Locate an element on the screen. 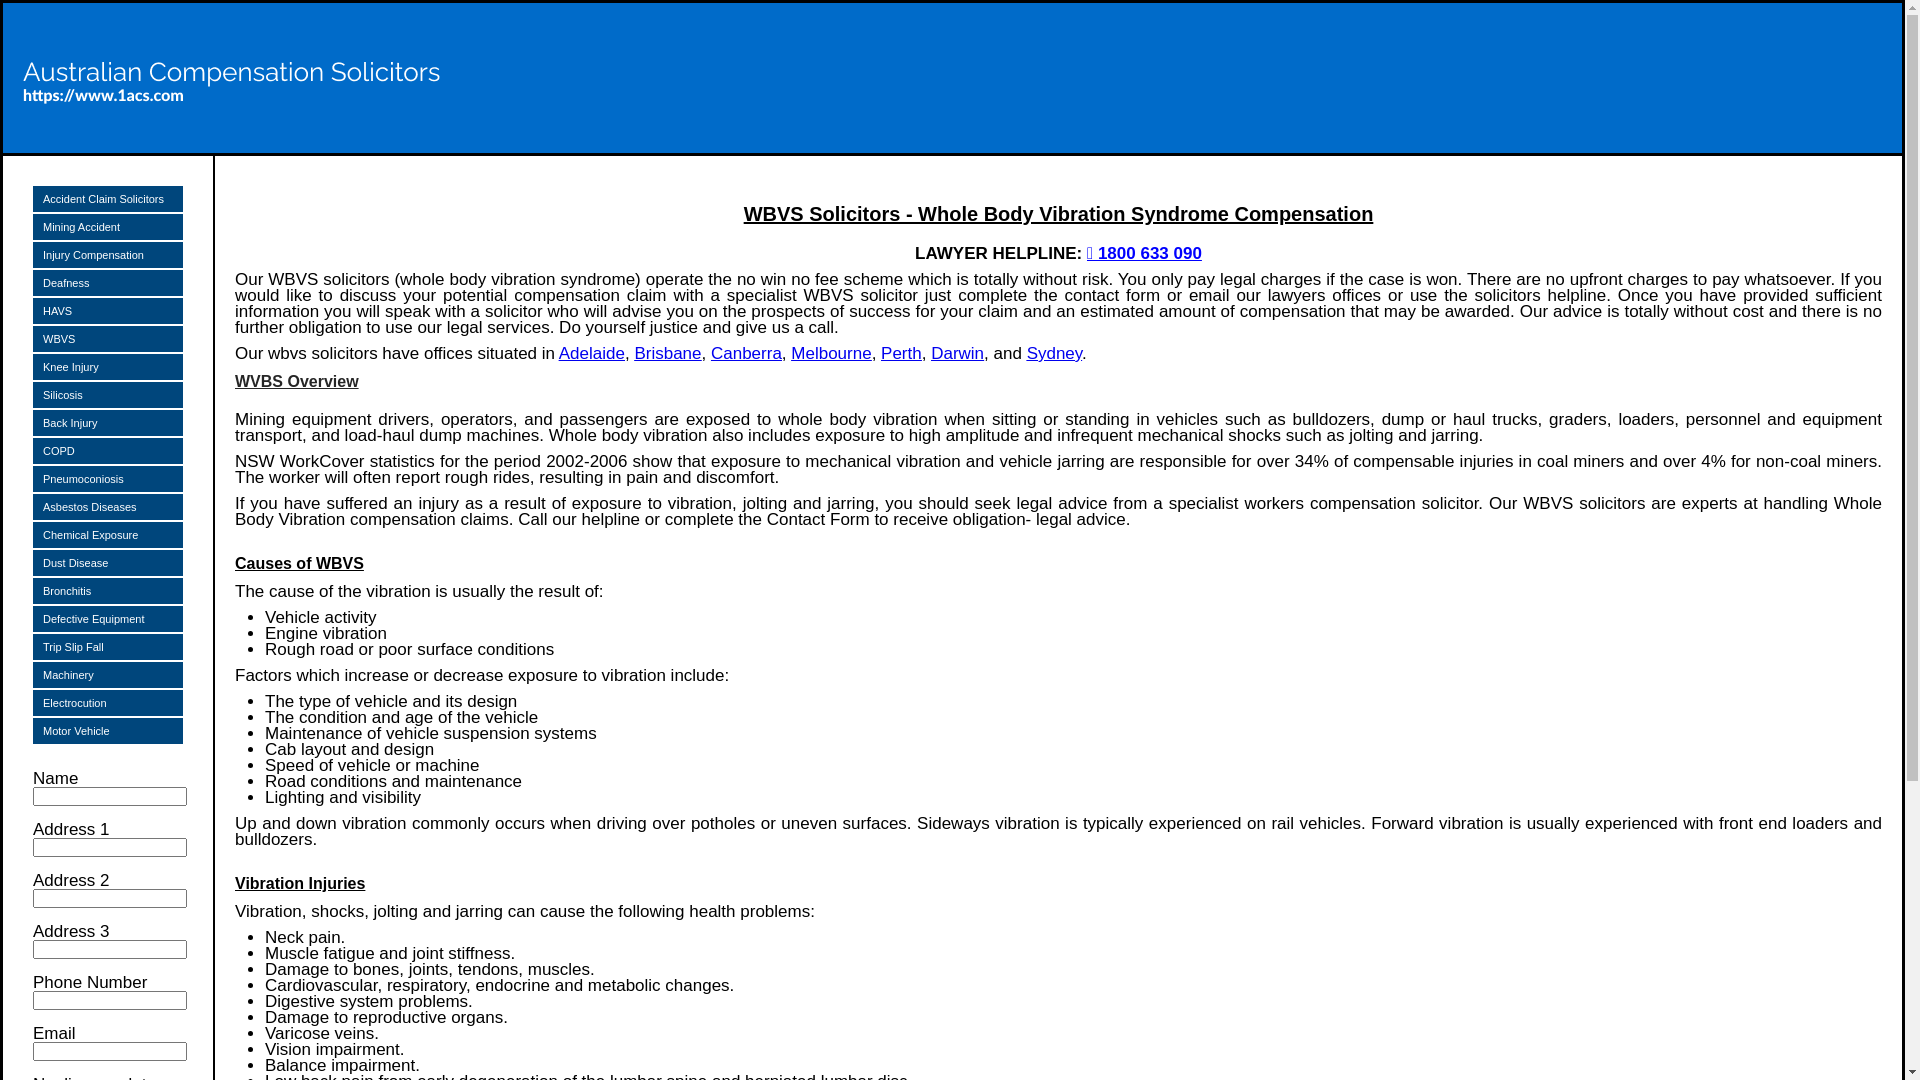 The image size is (1920, 1080). Dust Disease is located at coordinates (108, 563).